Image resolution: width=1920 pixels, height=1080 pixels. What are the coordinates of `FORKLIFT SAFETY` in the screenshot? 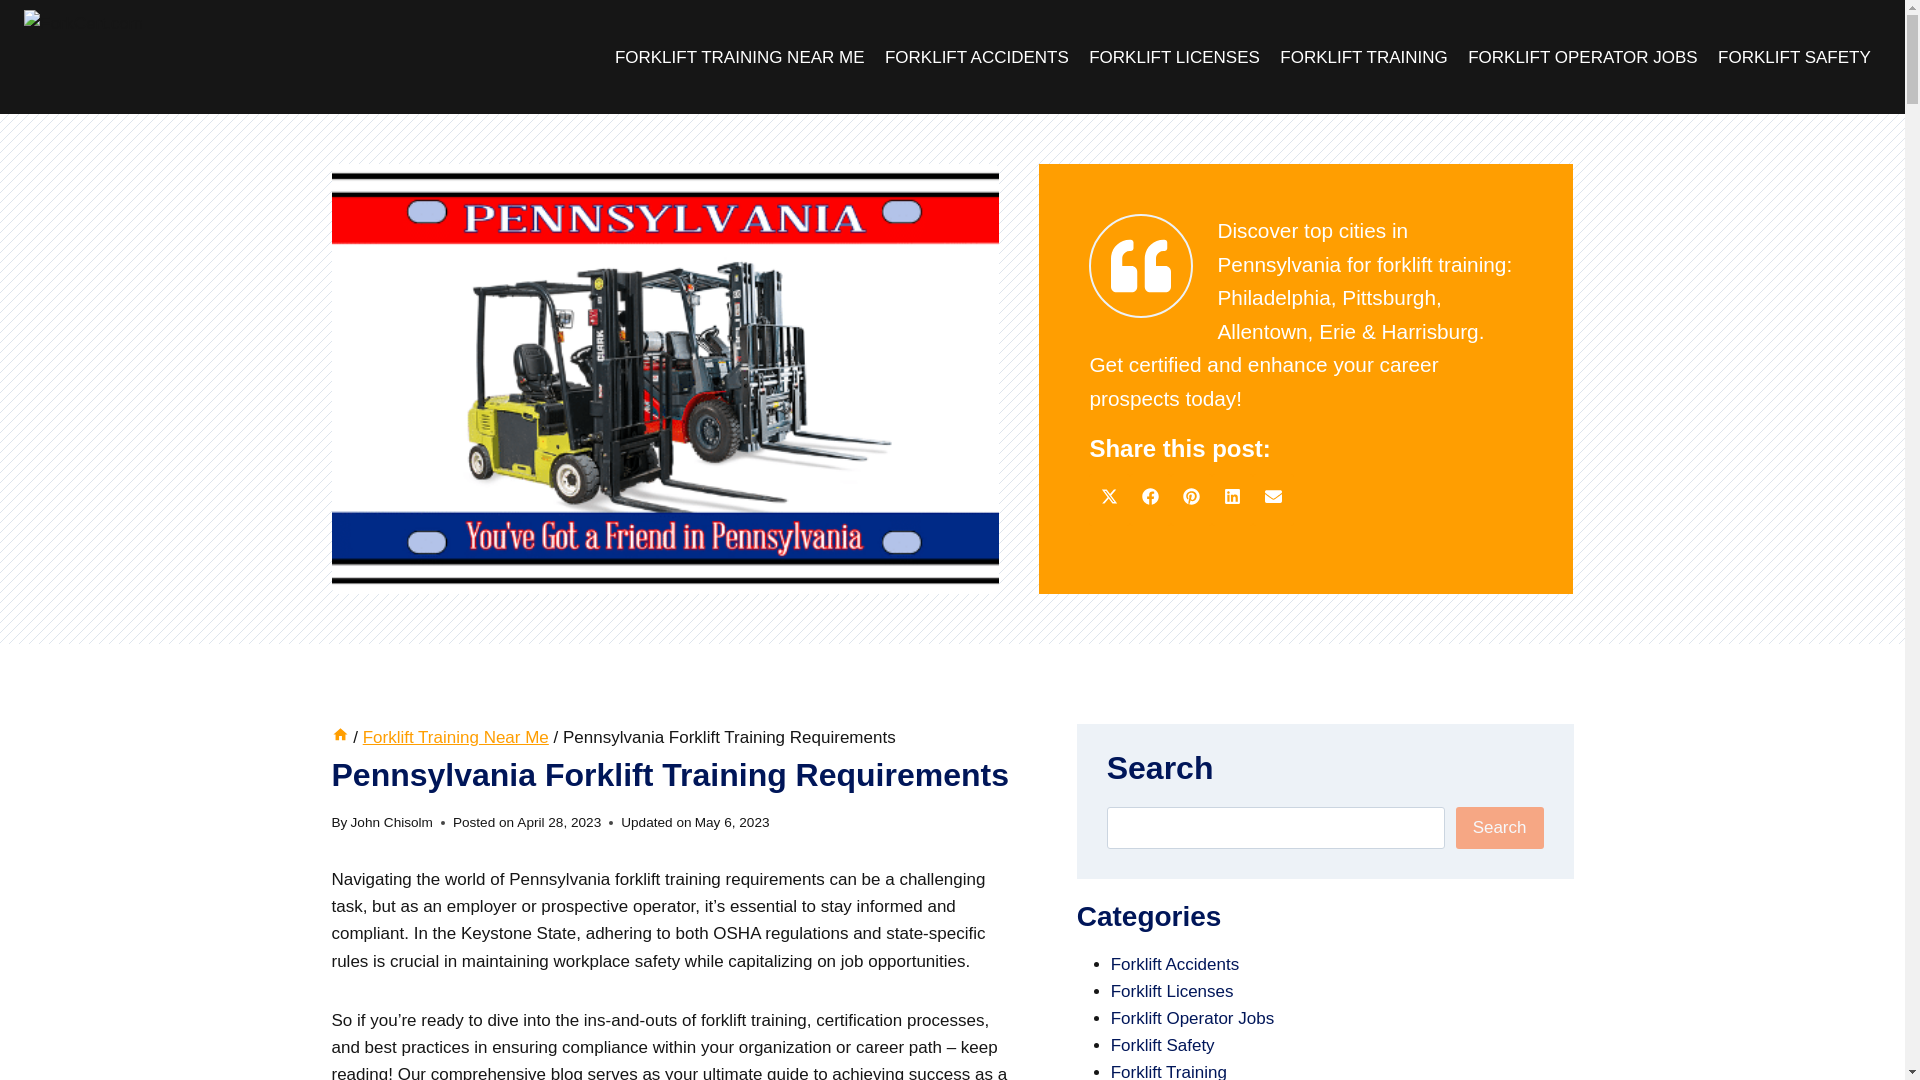 It's located at (1794, 56).